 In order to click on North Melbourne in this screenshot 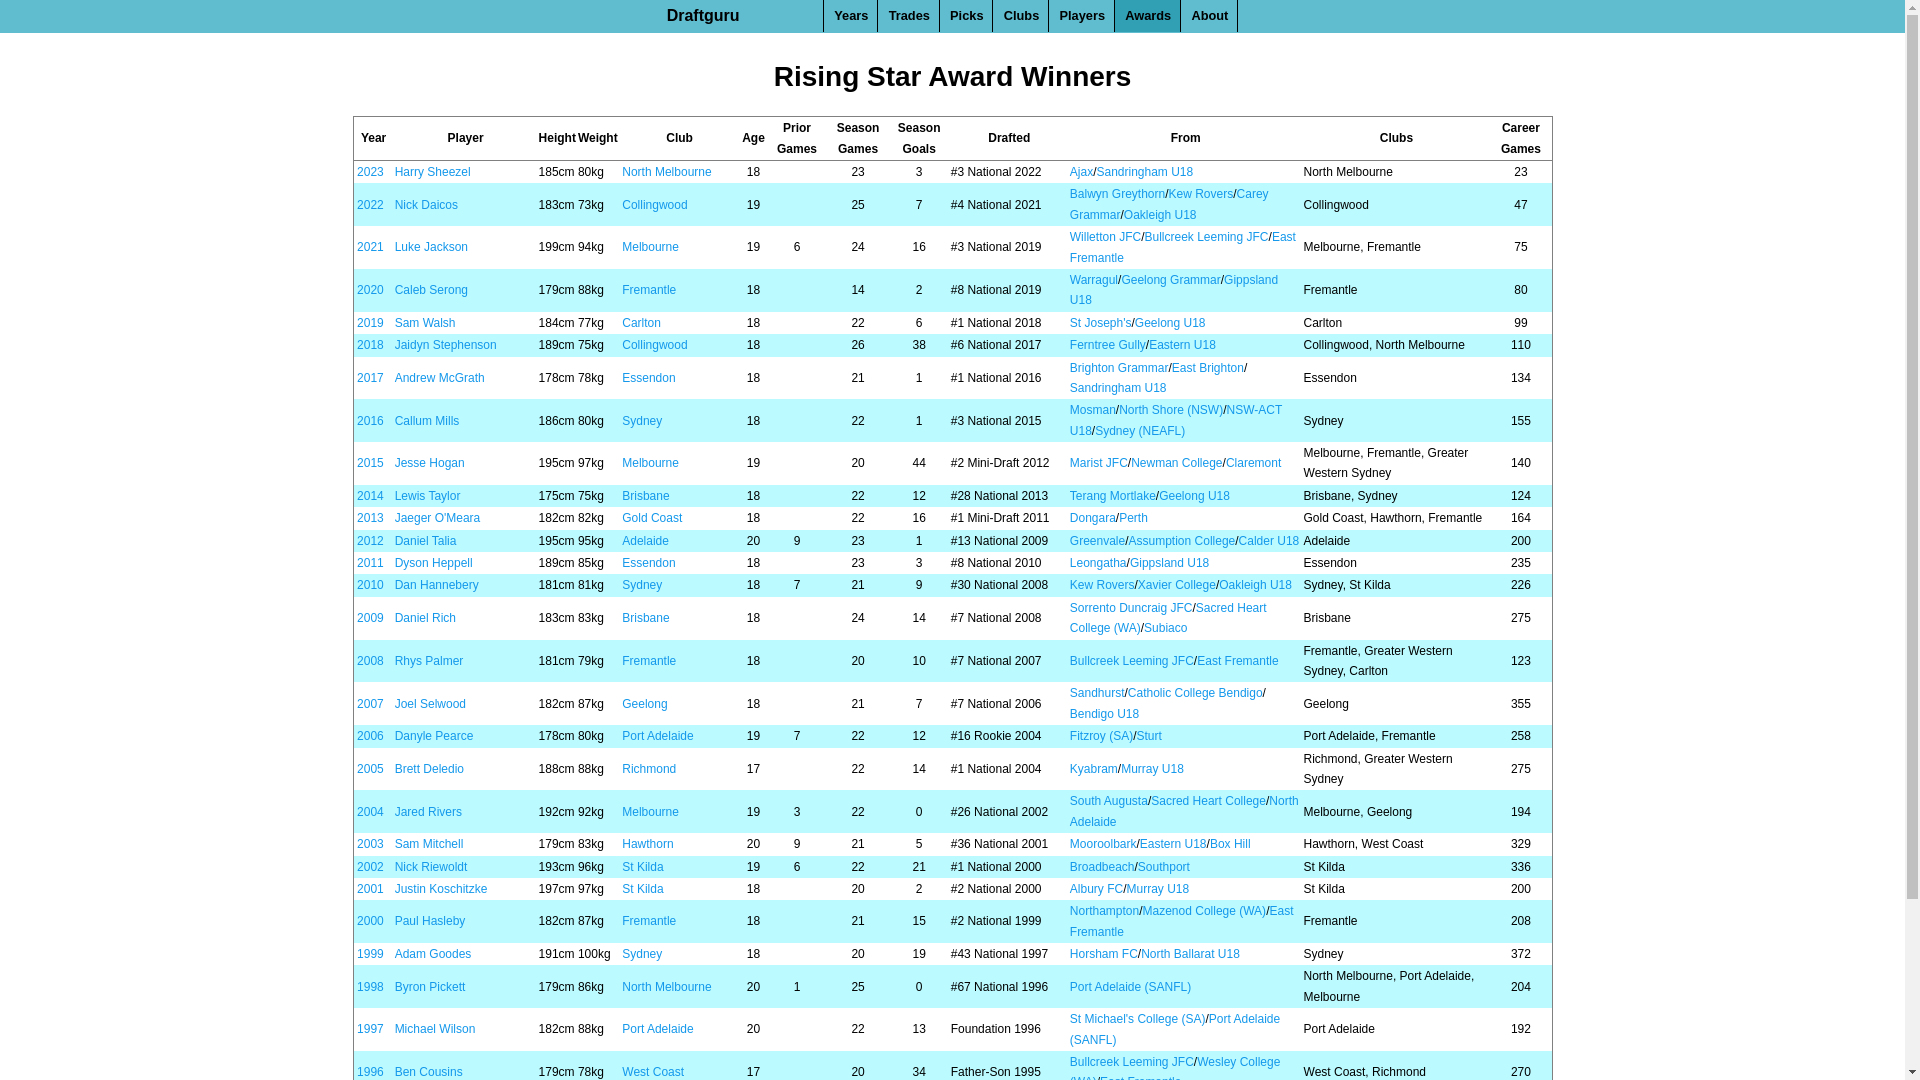, I will do `click(666, 987)`.